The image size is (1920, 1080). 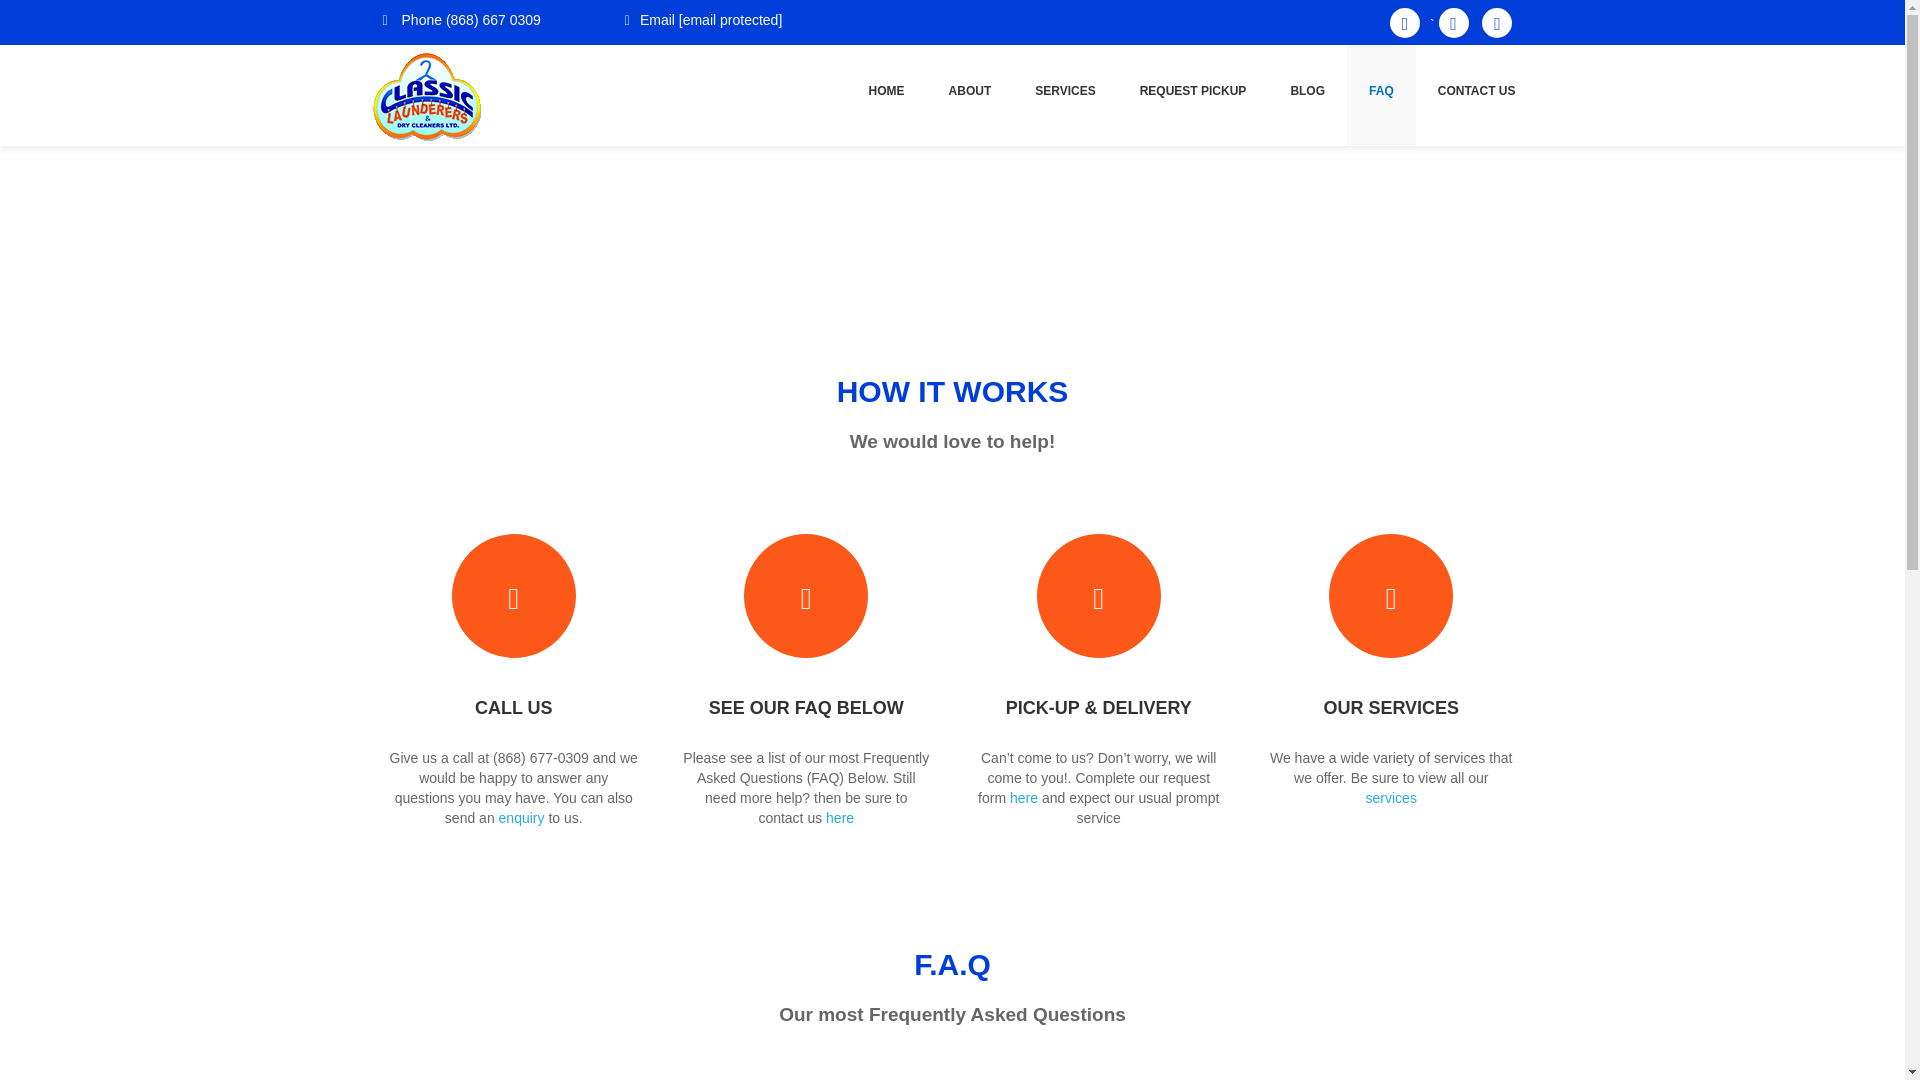 What do you see at coordinates (1065, 94) in the screenshot?
I see `SERVICES` at bounding box center [1065, 94].